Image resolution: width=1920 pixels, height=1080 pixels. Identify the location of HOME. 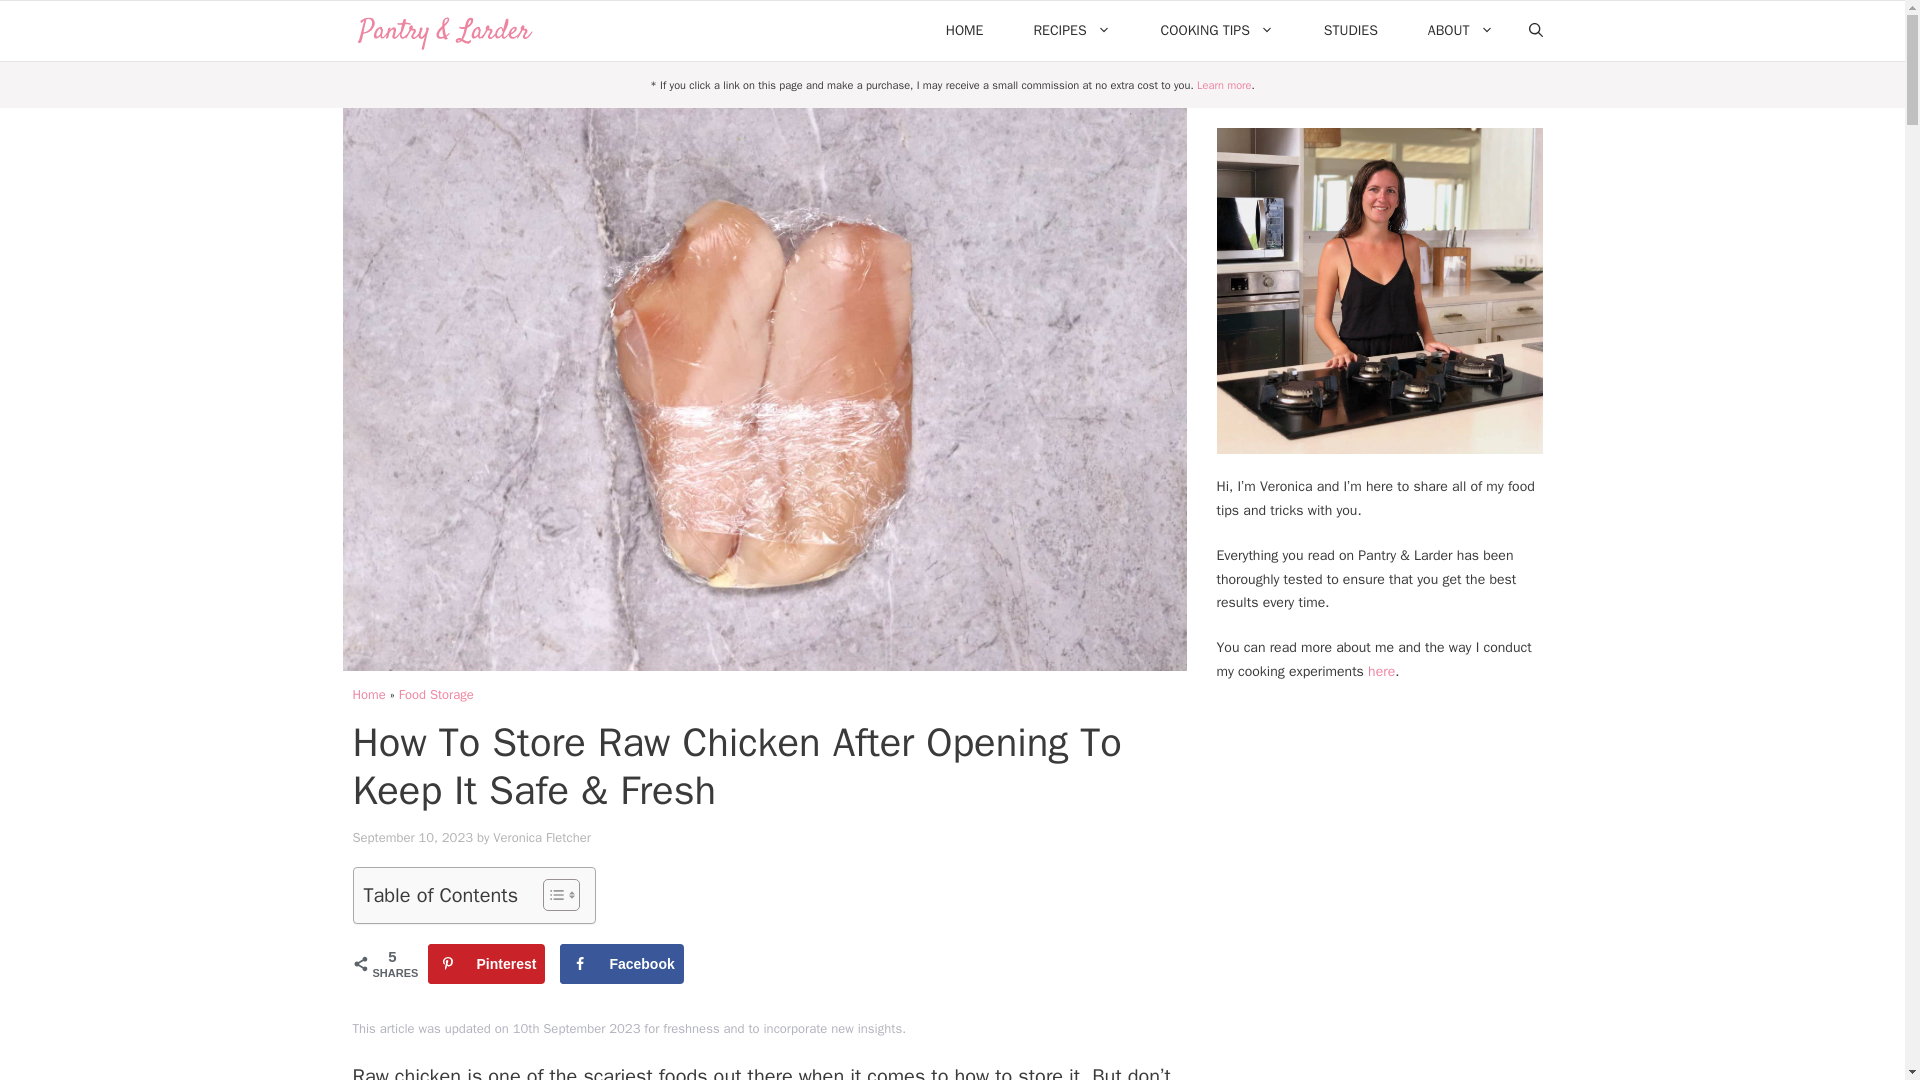
(965, 30).